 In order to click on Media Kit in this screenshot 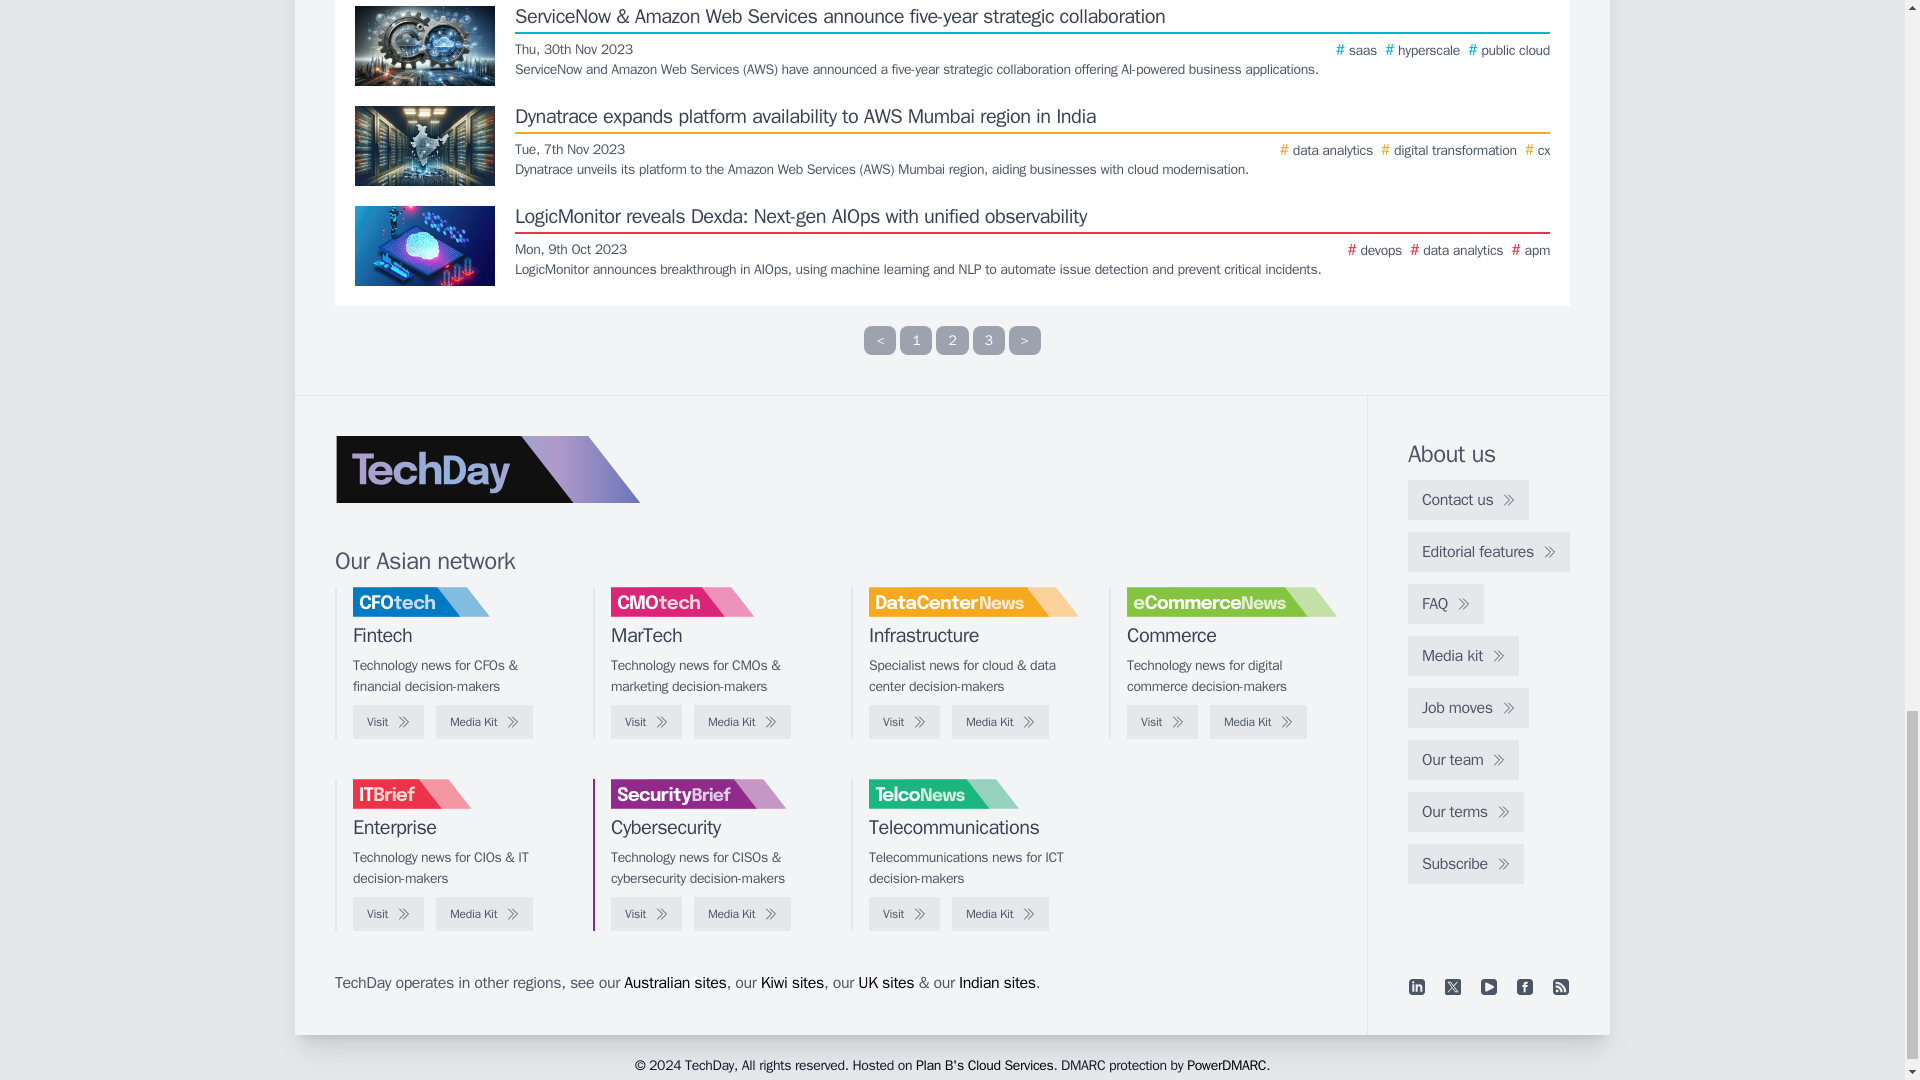, I will do `click(484, 722)`.